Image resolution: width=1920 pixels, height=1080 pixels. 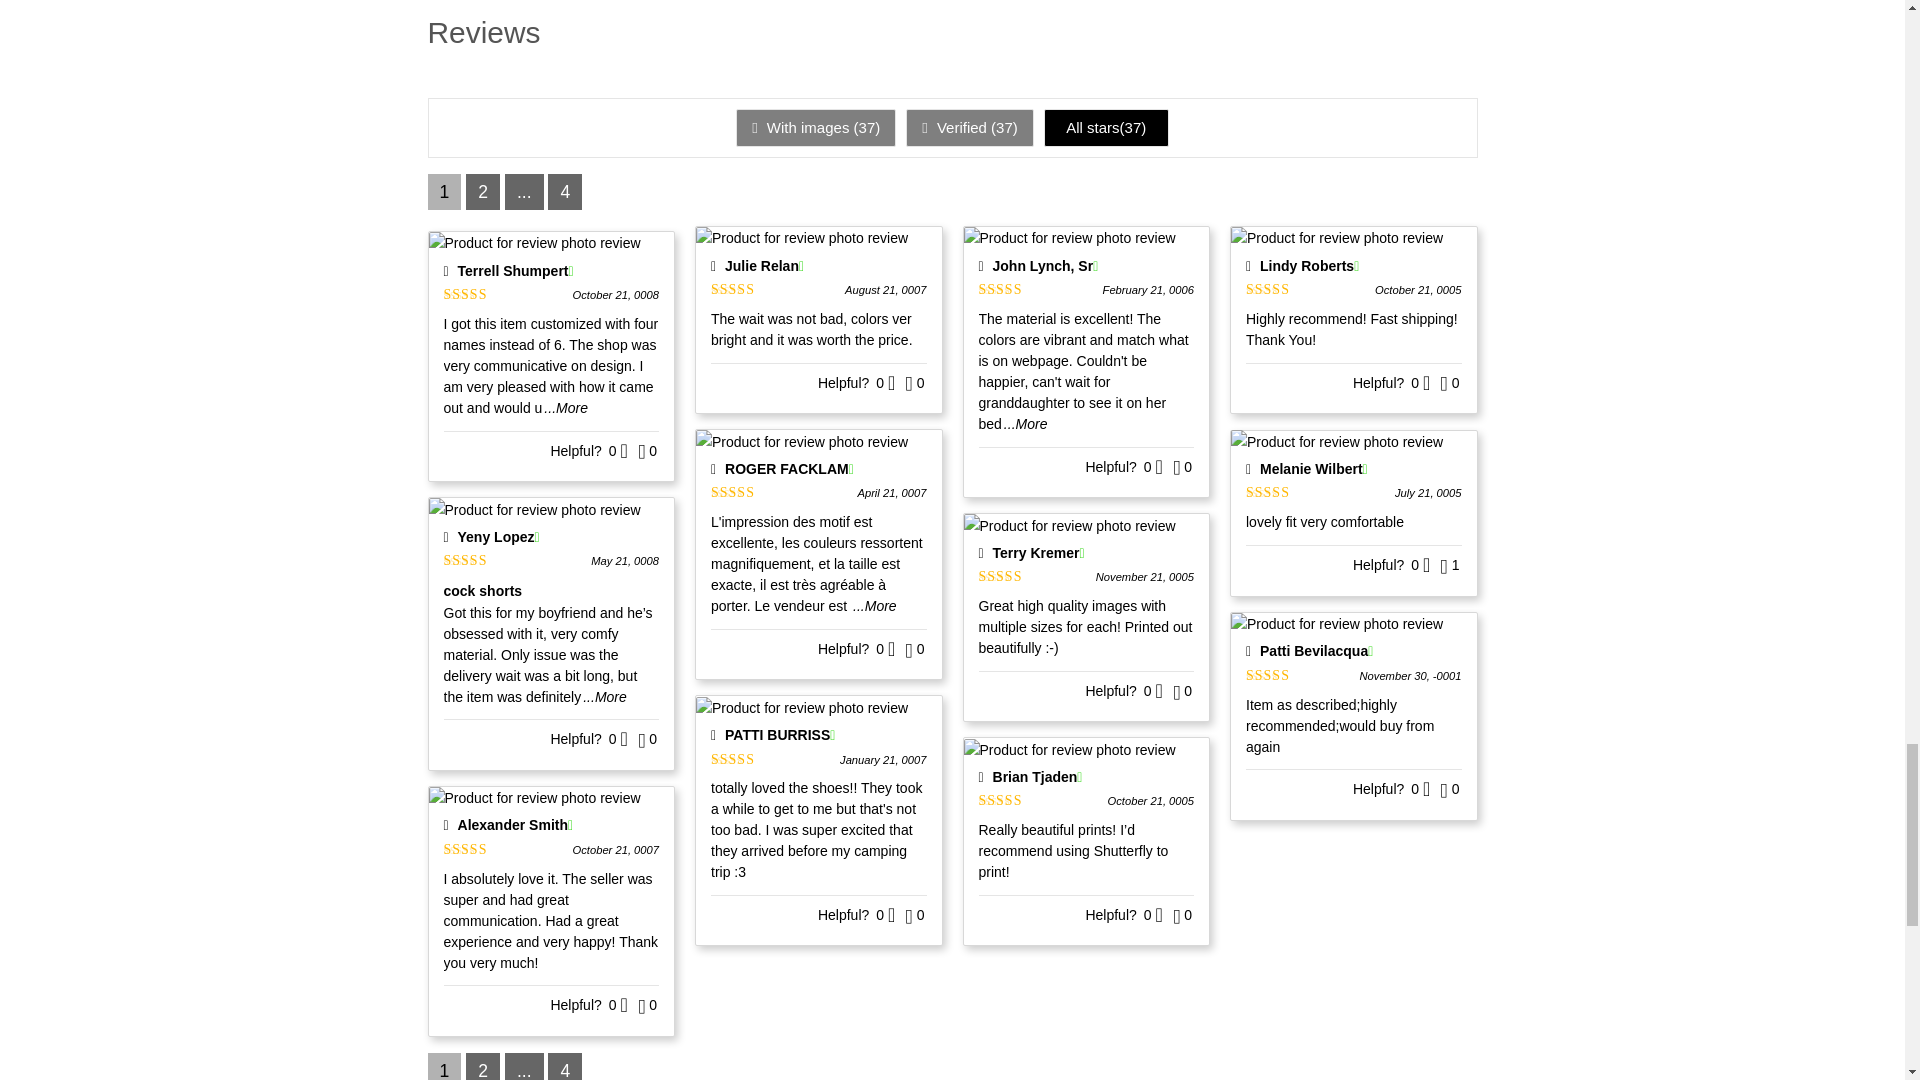 What do you see at coordinates (565, 407) in the screenshot?
I see `Read more` at bounding box center [565, 407].